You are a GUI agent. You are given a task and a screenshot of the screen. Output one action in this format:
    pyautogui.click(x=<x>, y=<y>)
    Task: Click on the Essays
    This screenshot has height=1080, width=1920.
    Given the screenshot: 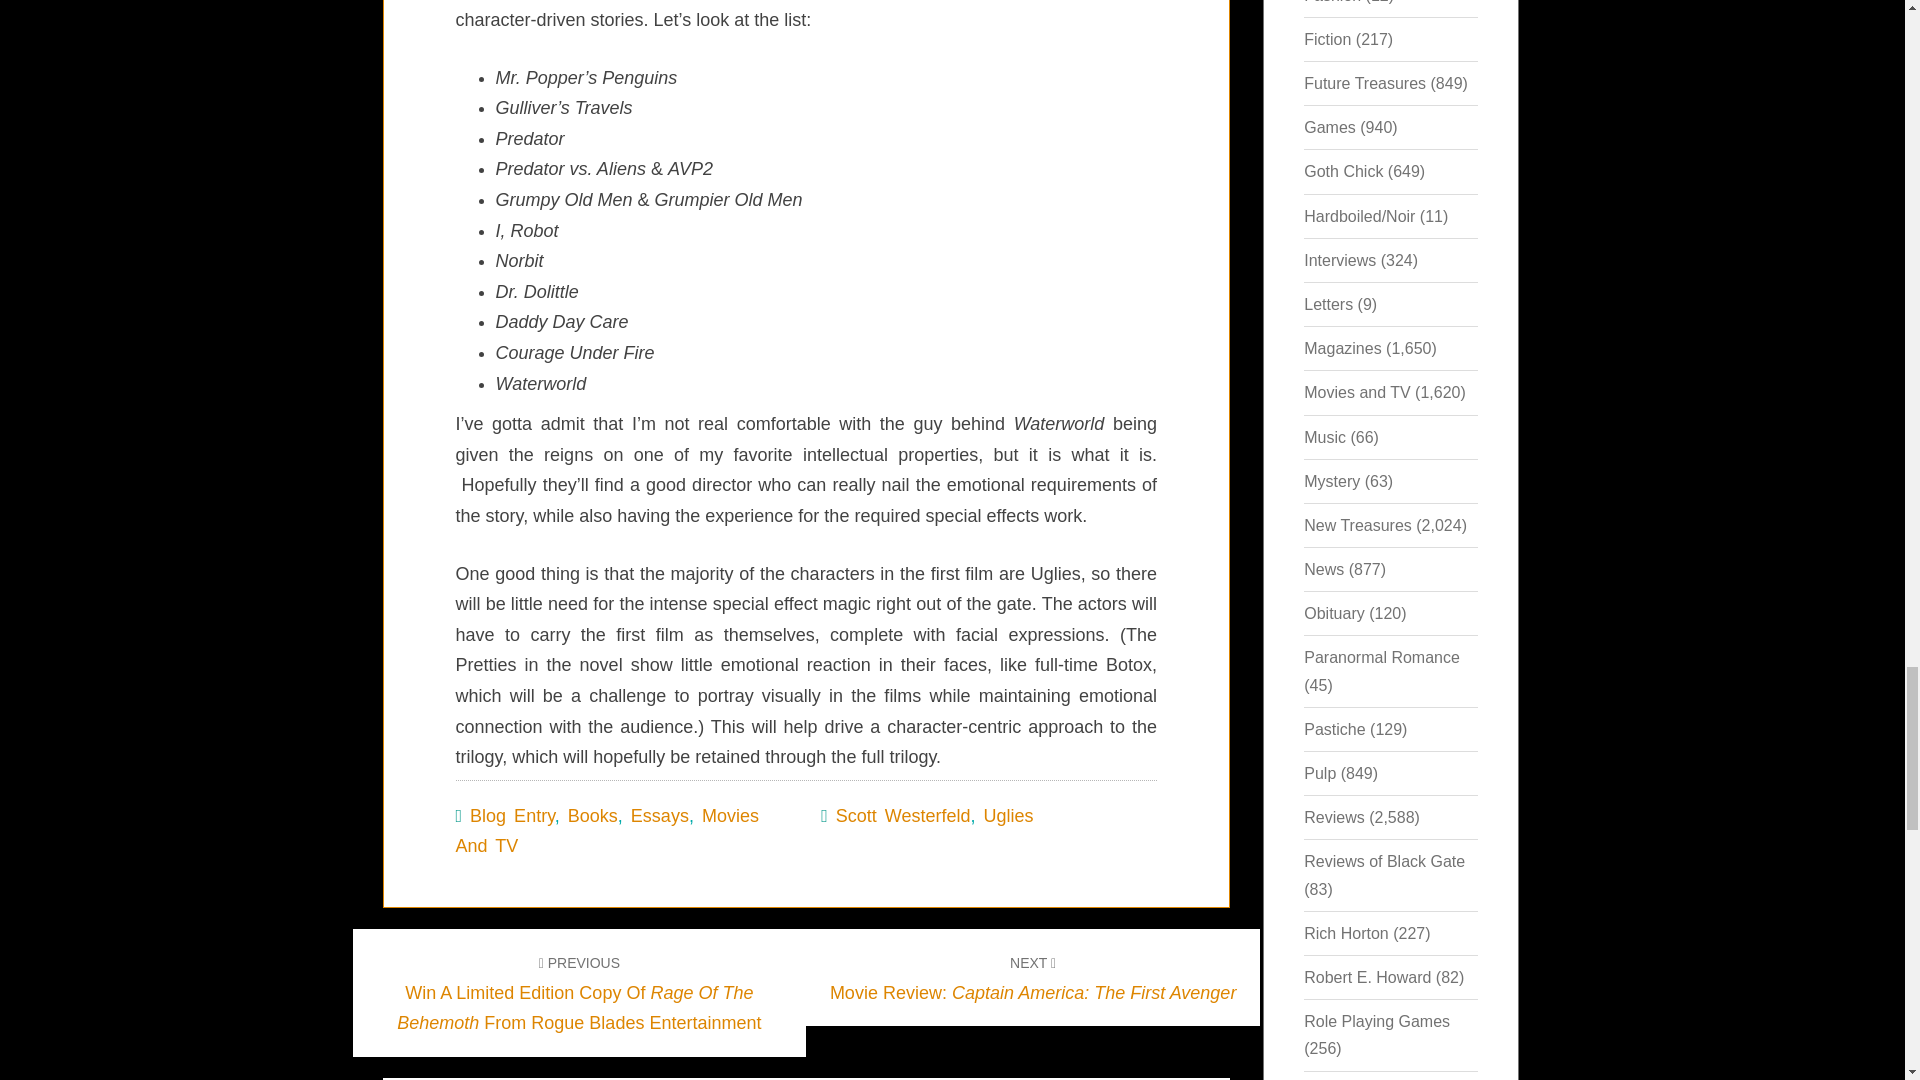 What is the action you would take?
    pyautogui.click(x=1032, y=977)
    